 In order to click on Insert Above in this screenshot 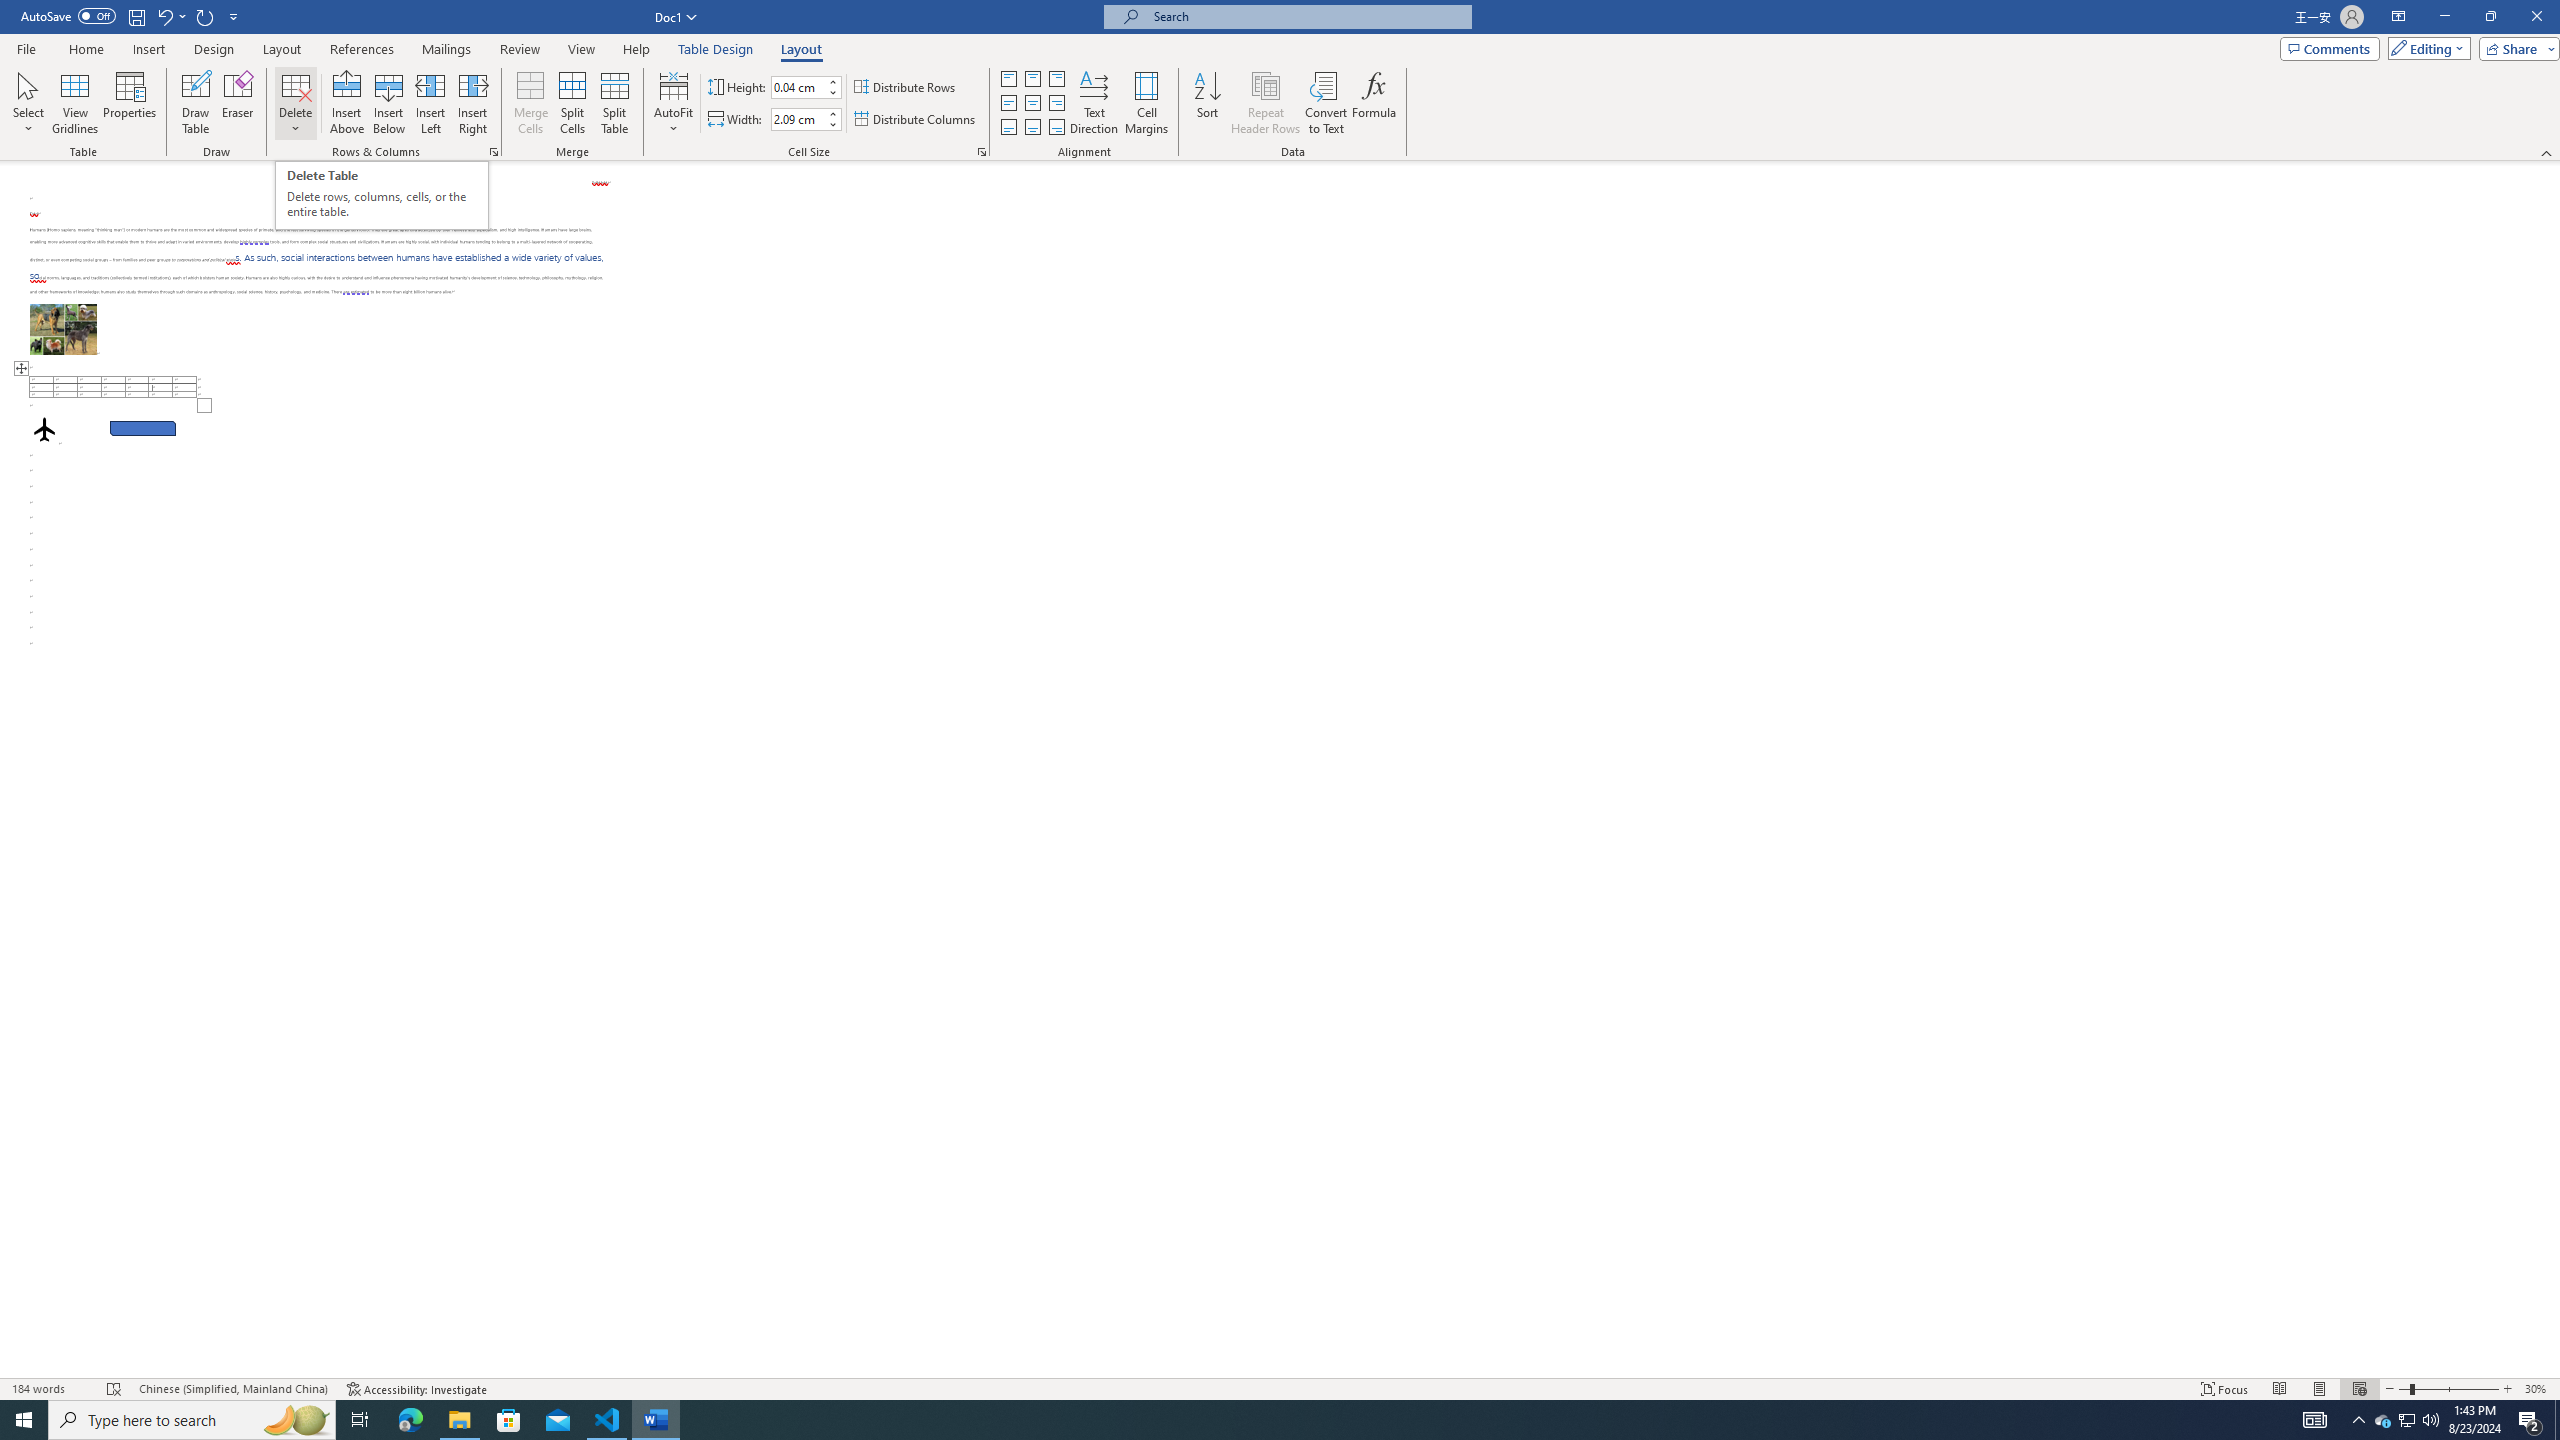, I will do `click(346, 103)`.